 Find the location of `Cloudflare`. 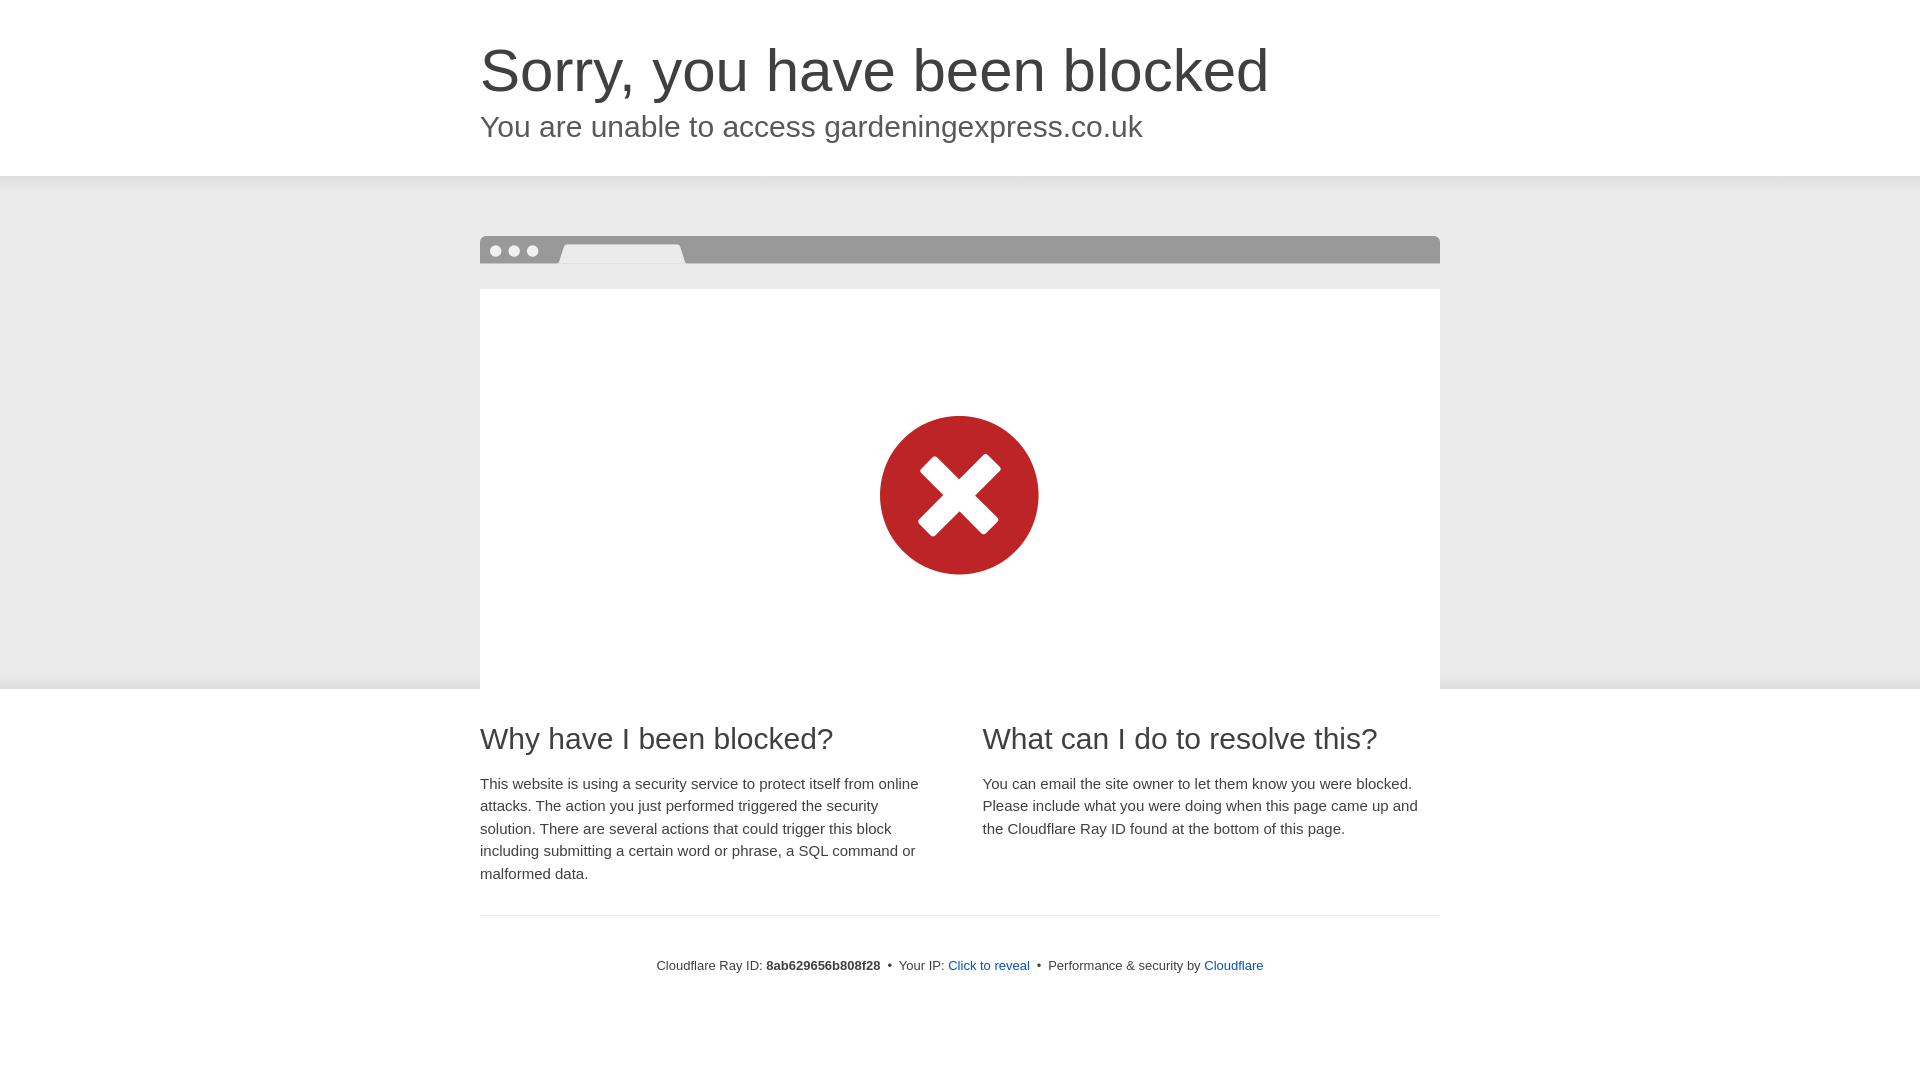

Cloudflare is located at coordinates (1233, 965).